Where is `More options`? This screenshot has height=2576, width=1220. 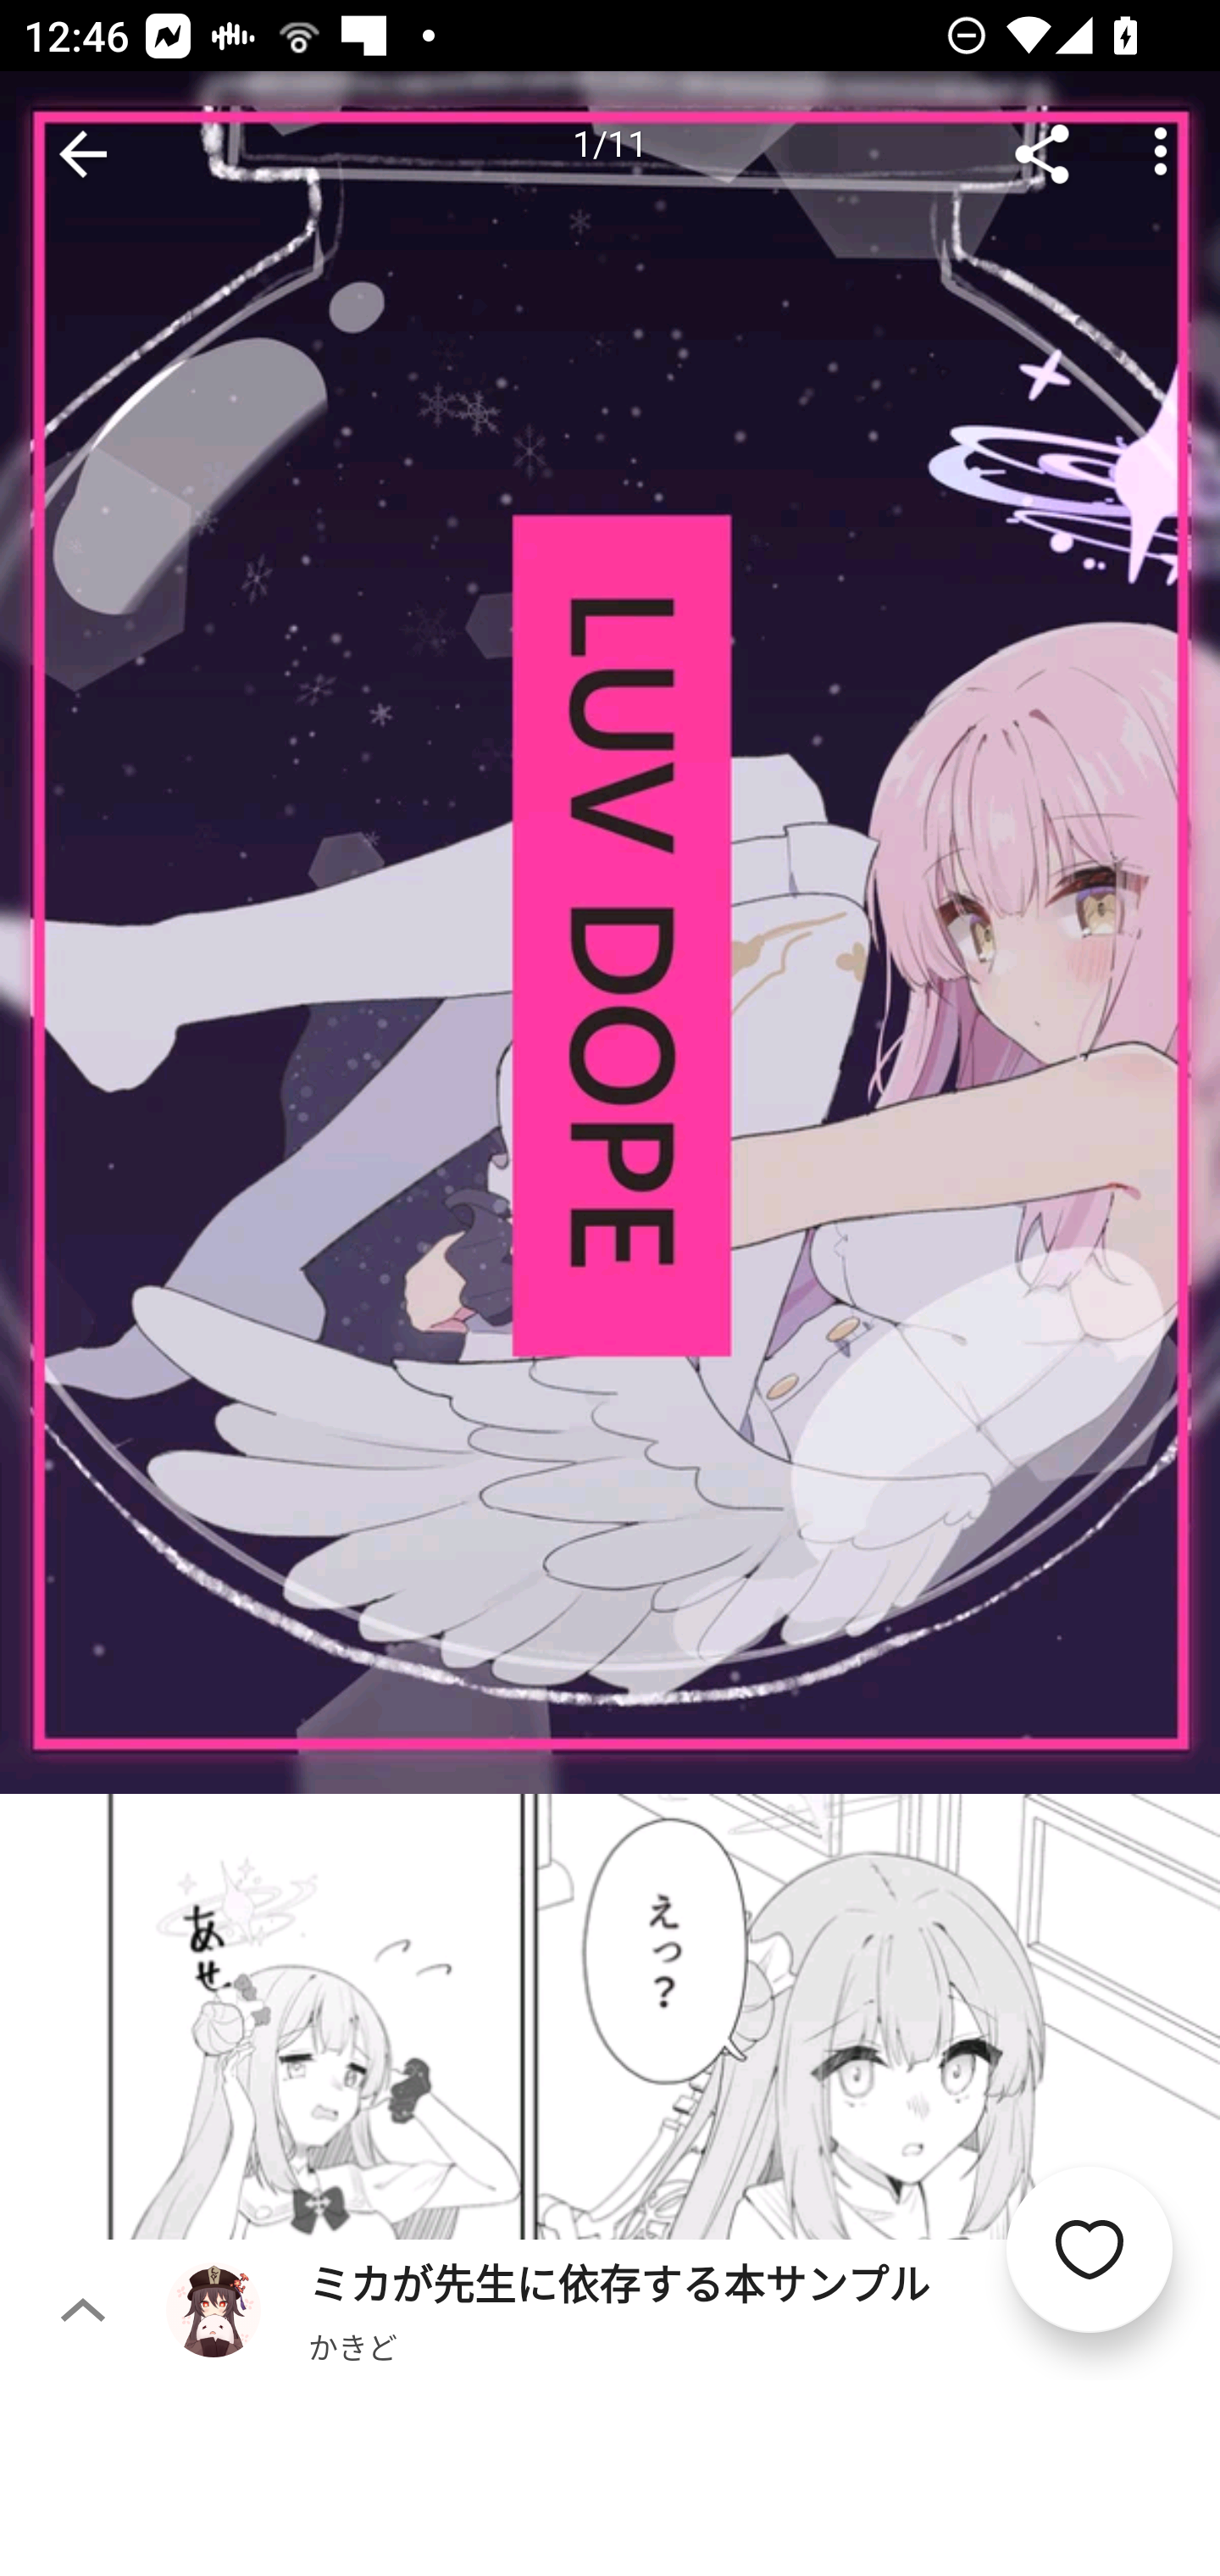 More options is located at coordinates (1161, 154).